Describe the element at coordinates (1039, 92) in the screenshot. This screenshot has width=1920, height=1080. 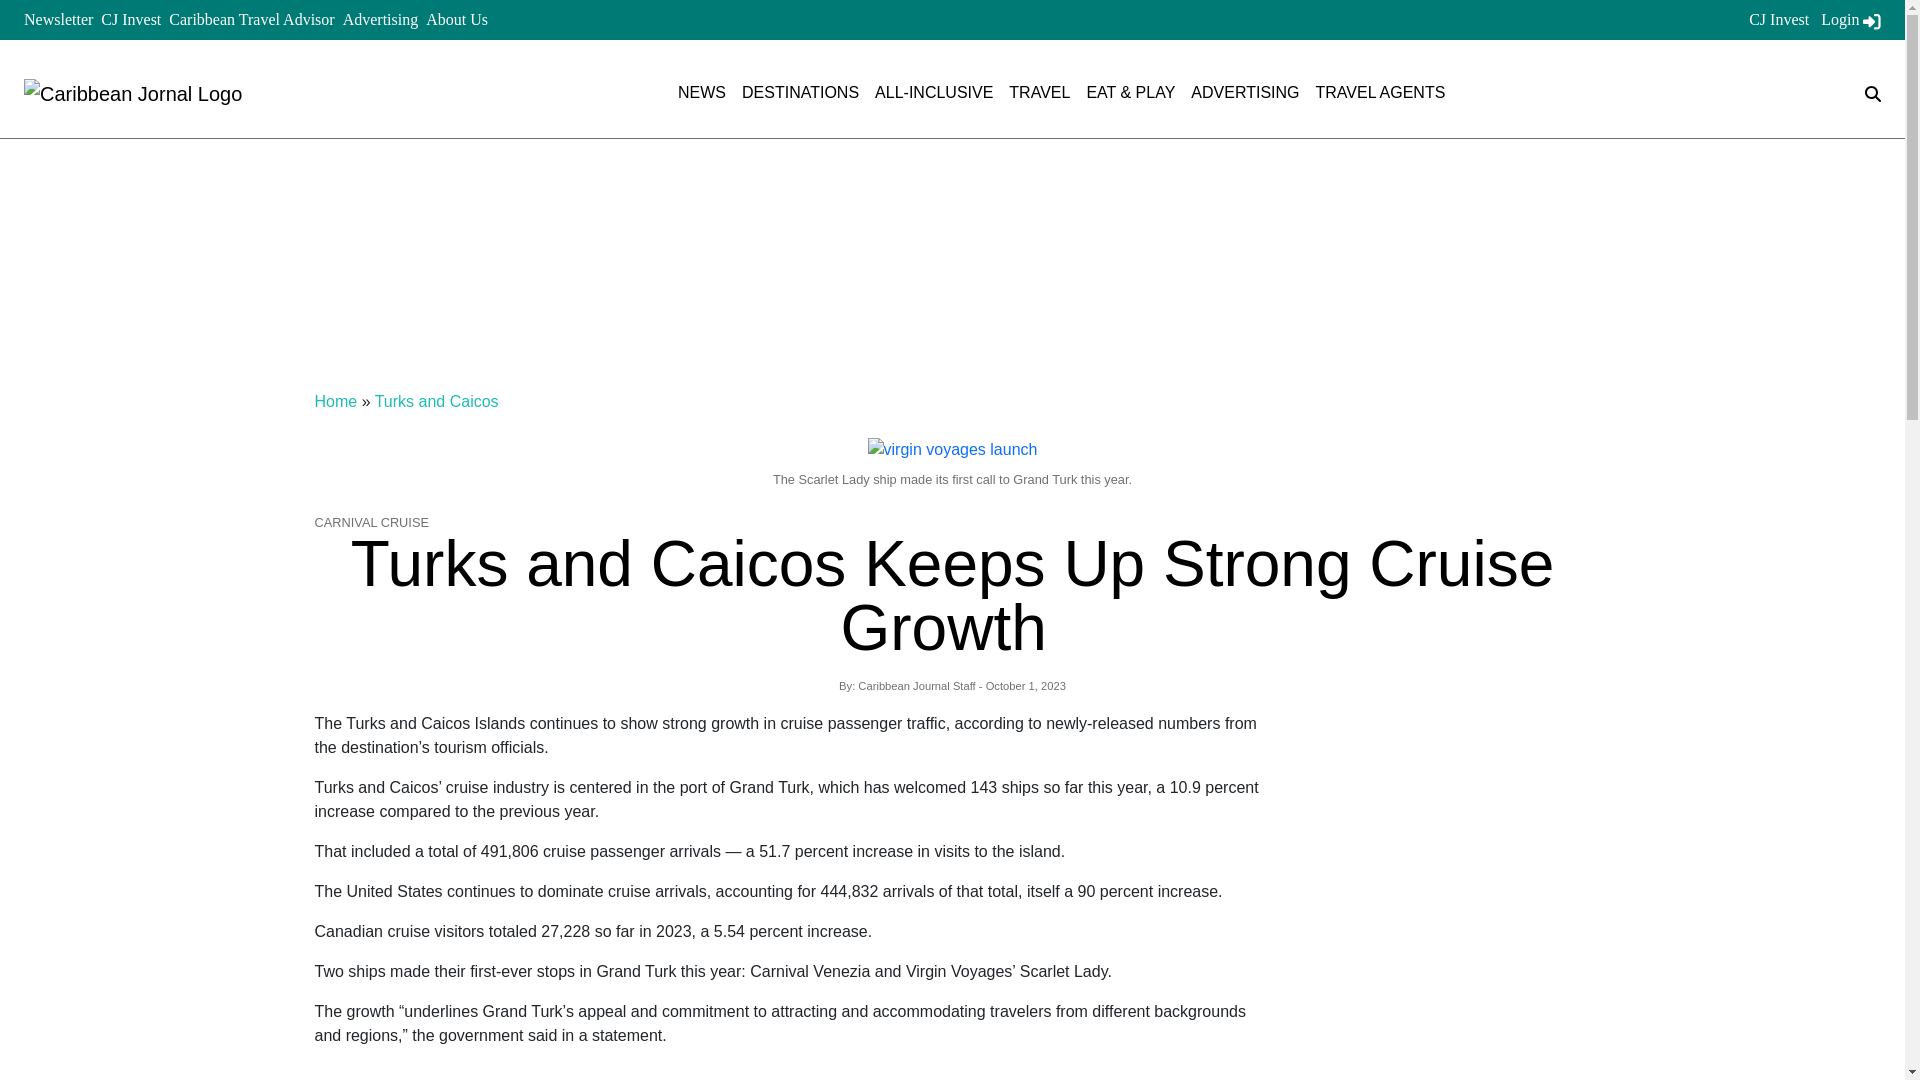
I see `TRAVEL` at that location.